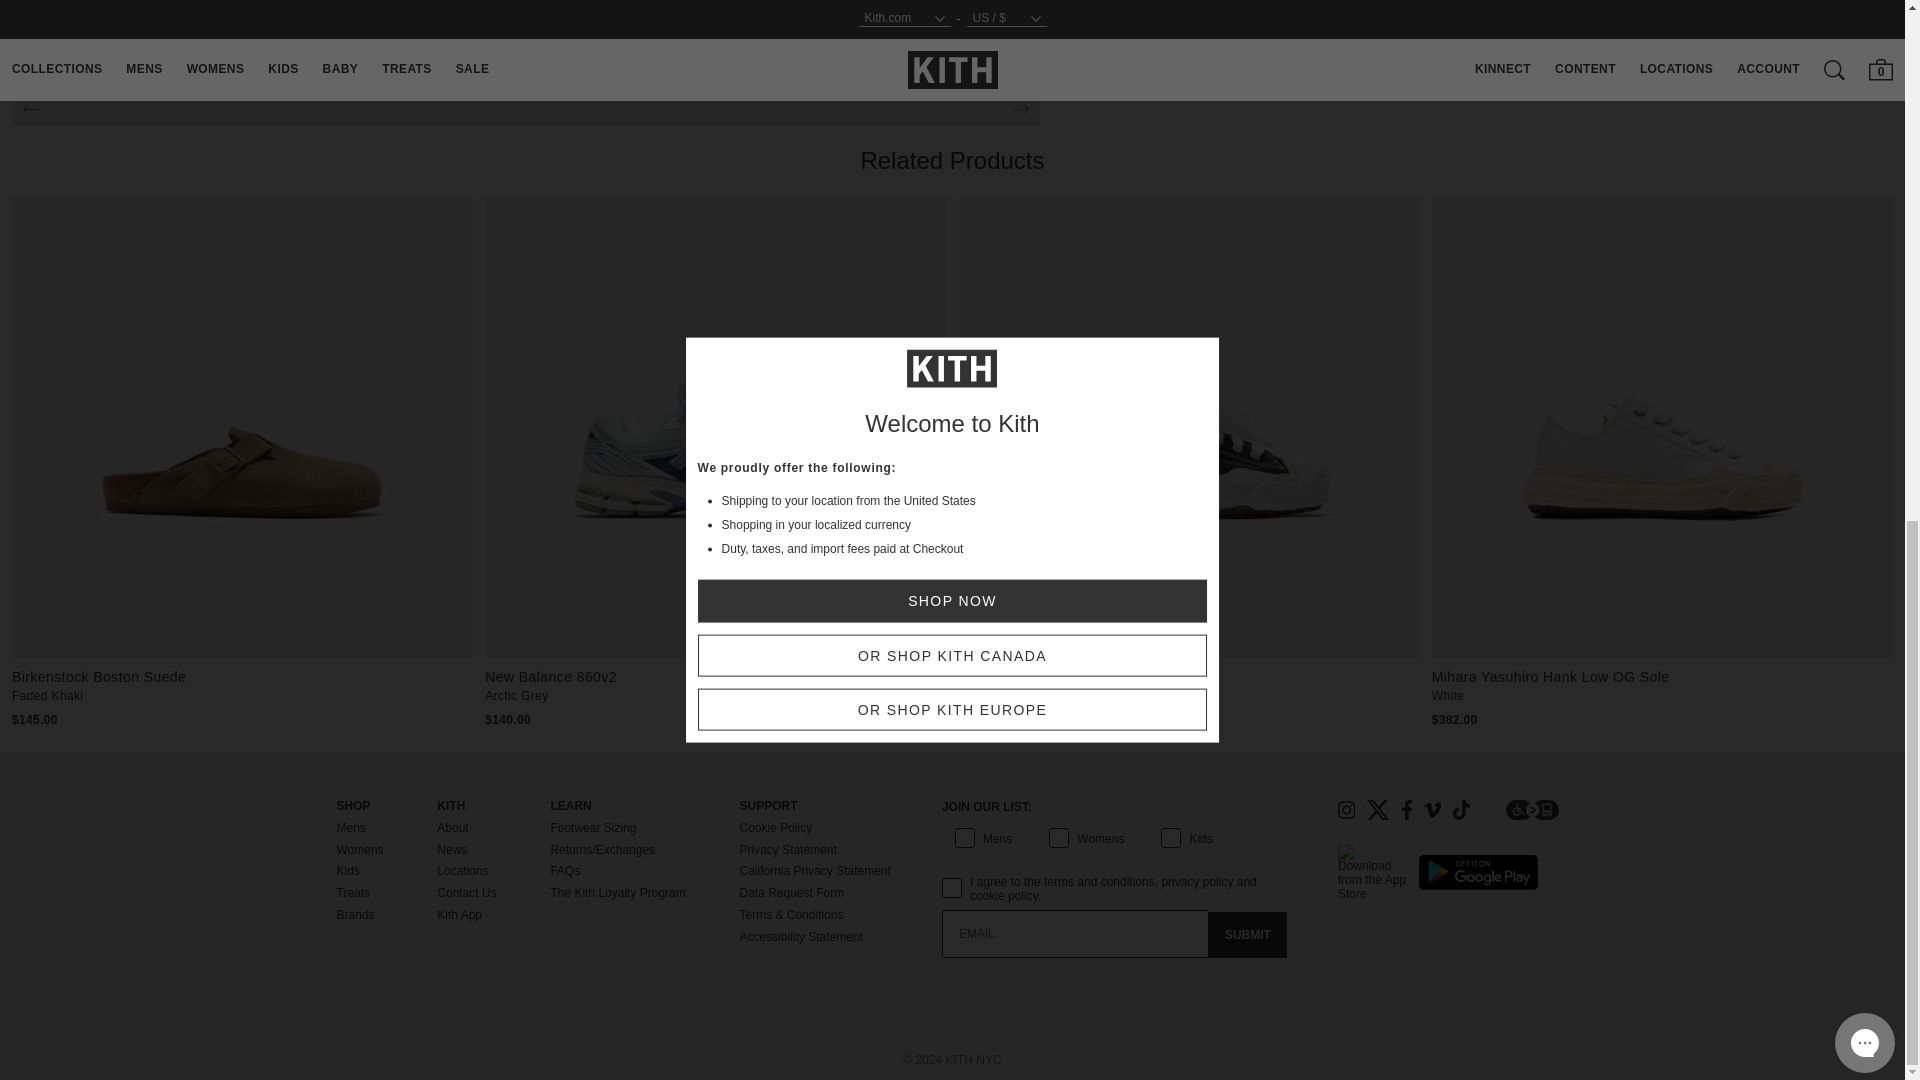 The width and height of the screenshot is (1920, 1080). I want to click on Vimeo, so click(1432, 810).